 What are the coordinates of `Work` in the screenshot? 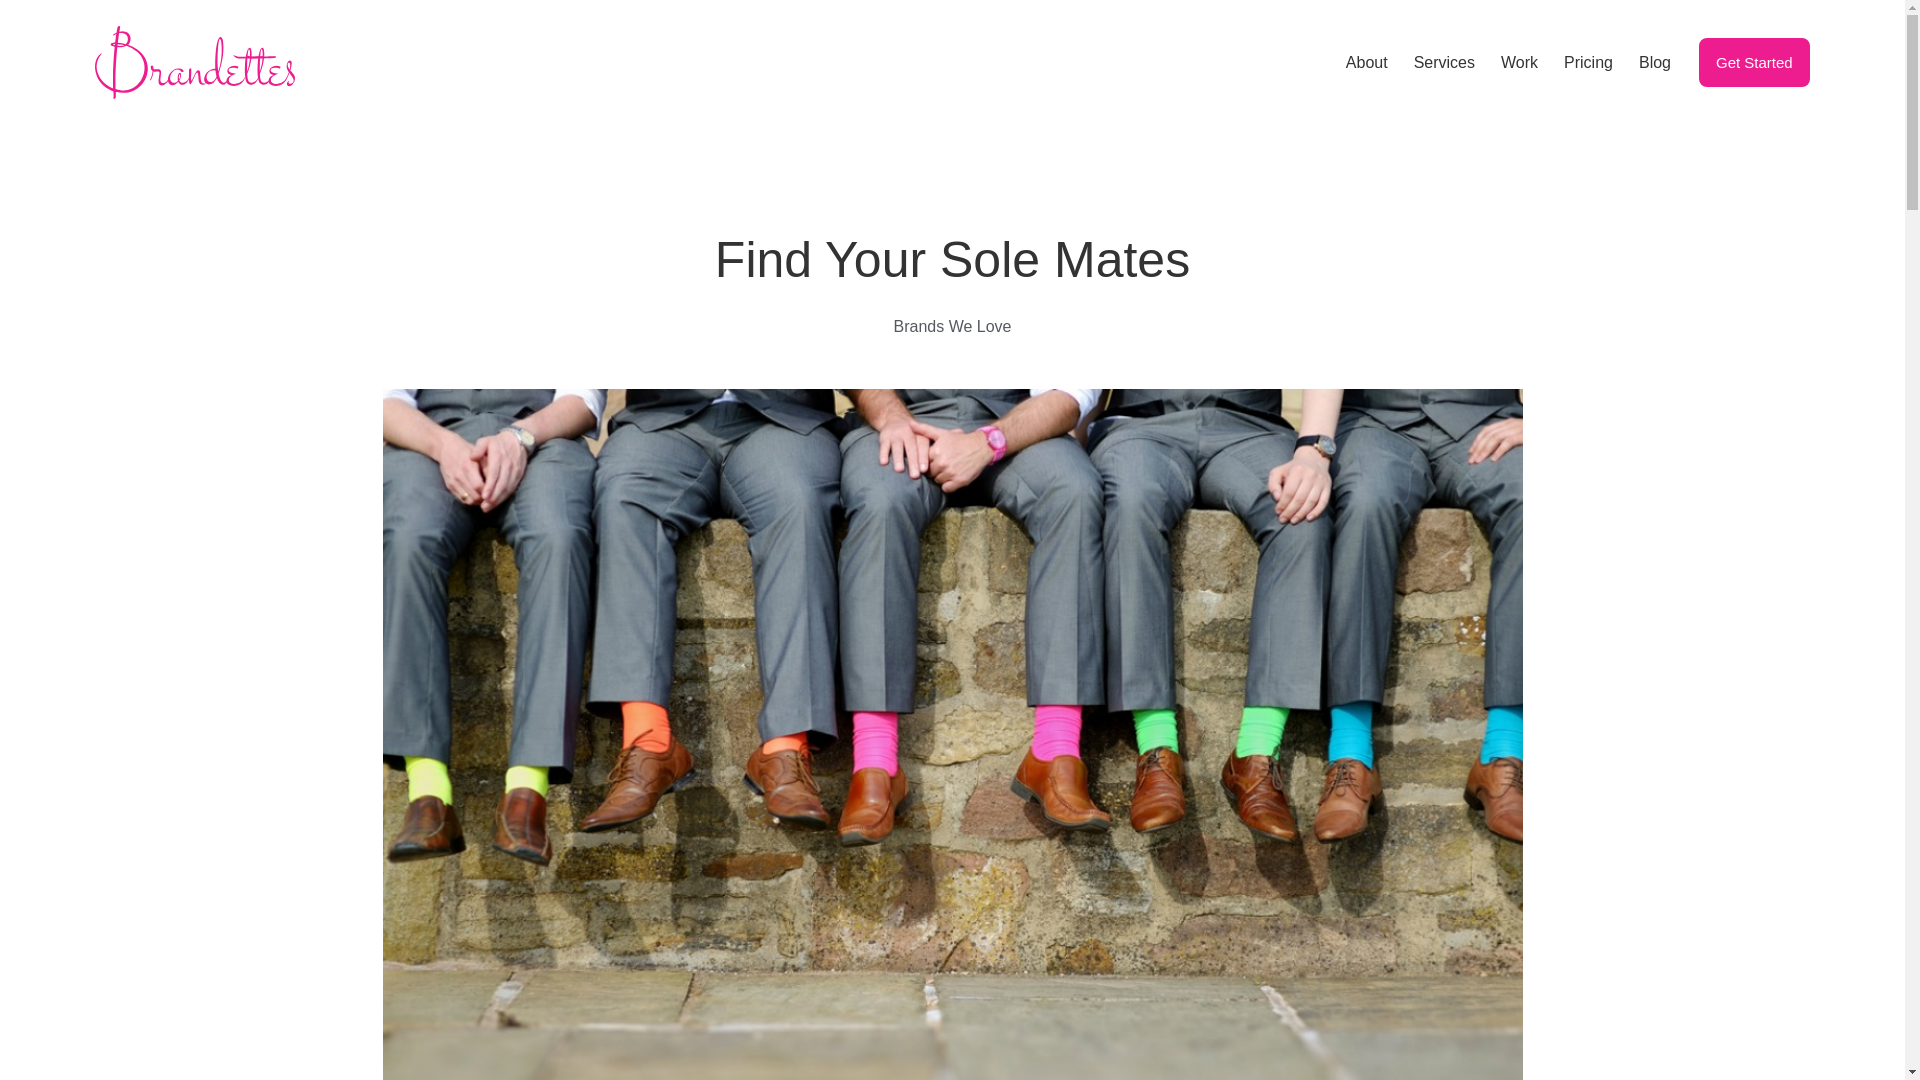 It's located at (1520, 62).